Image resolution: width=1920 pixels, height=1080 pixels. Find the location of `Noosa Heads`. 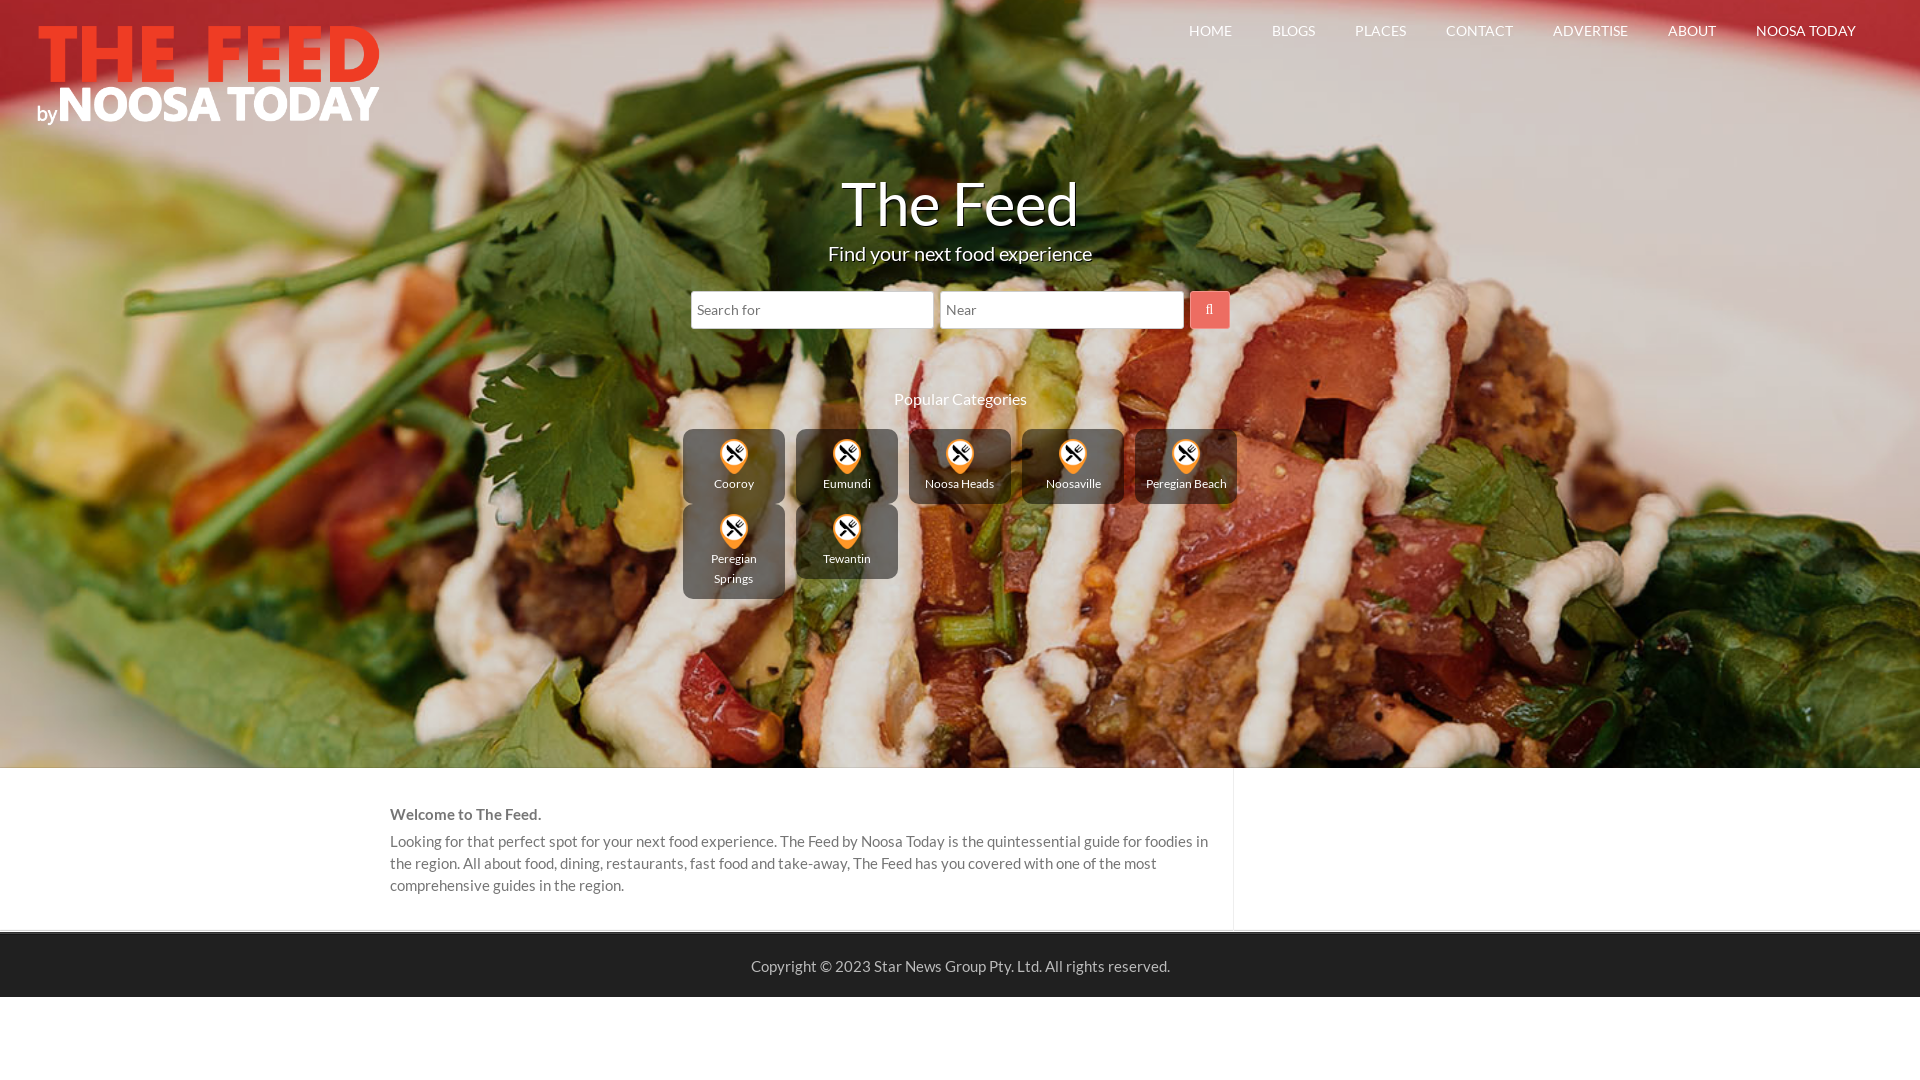

Noosa Heads is located at coordinates (960, 466).